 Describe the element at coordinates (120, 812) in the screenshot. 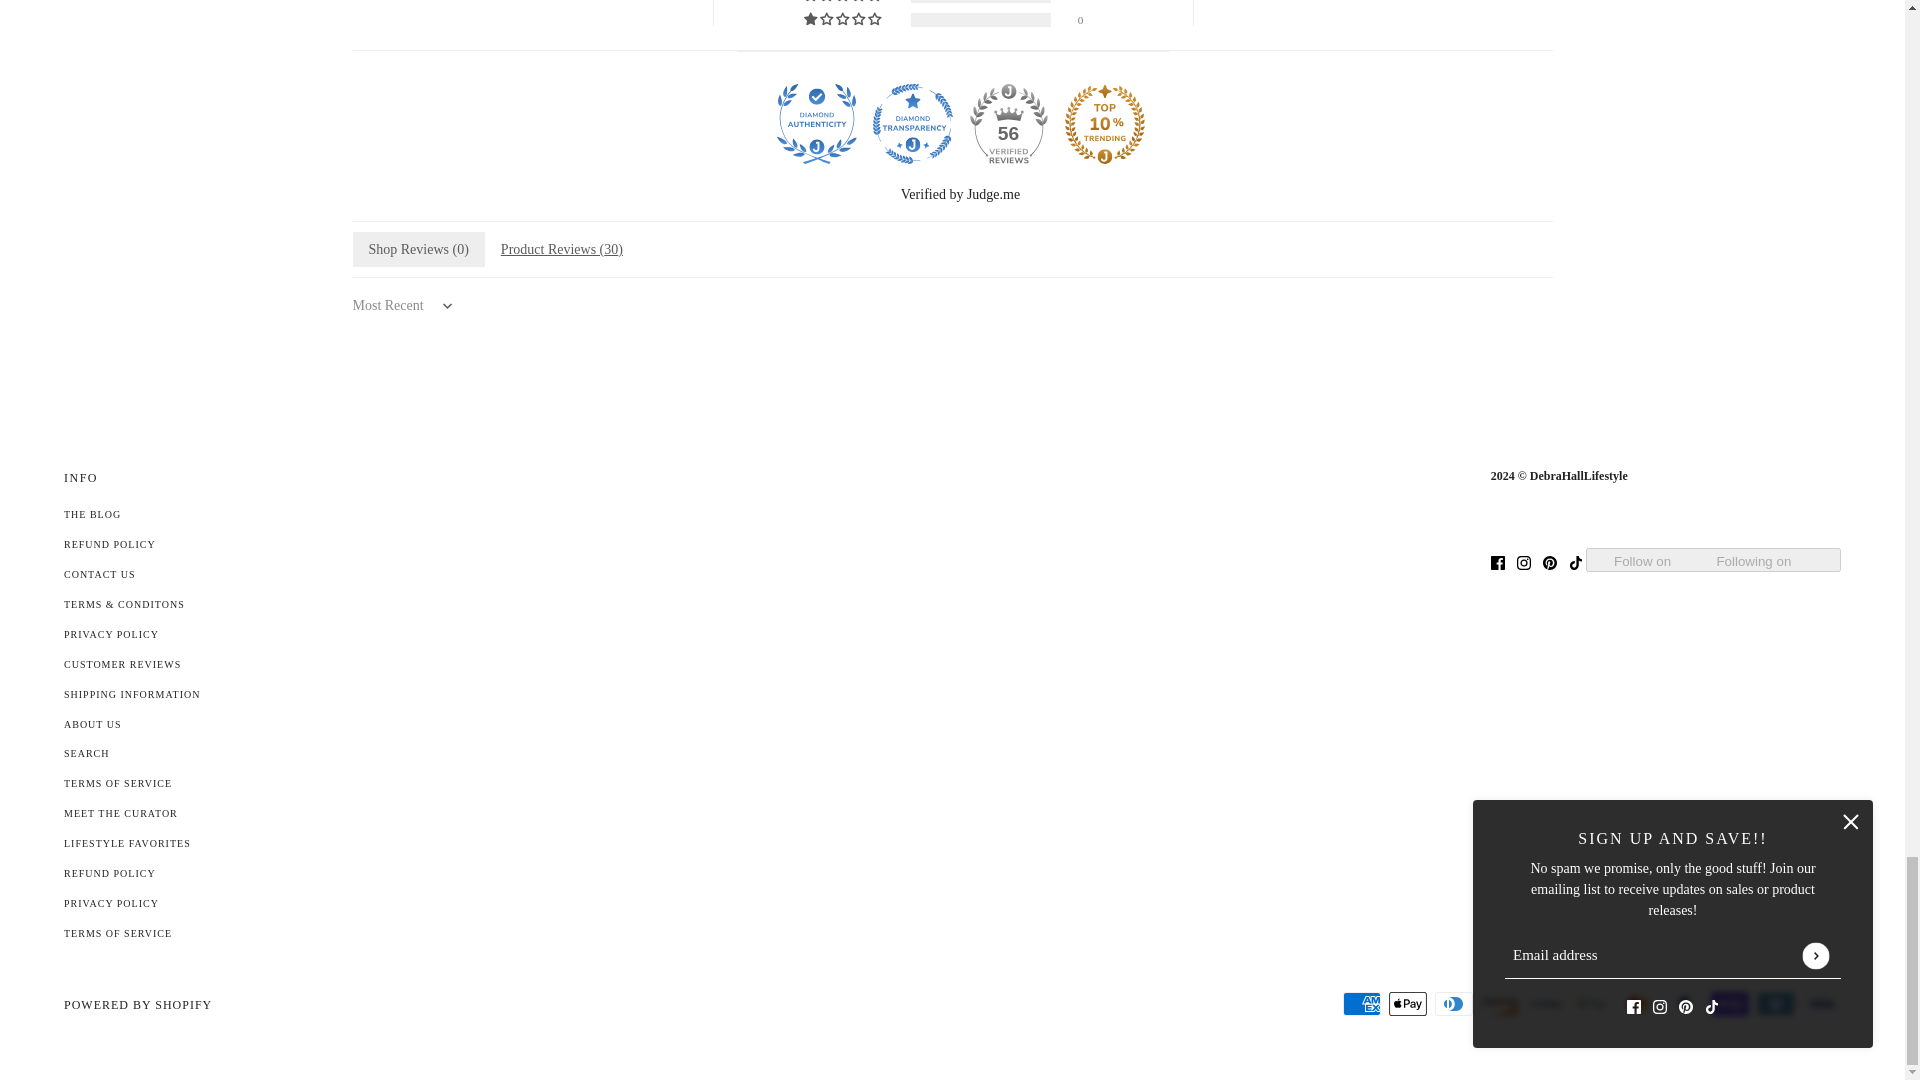

I see `Meet The Curator` at that location.